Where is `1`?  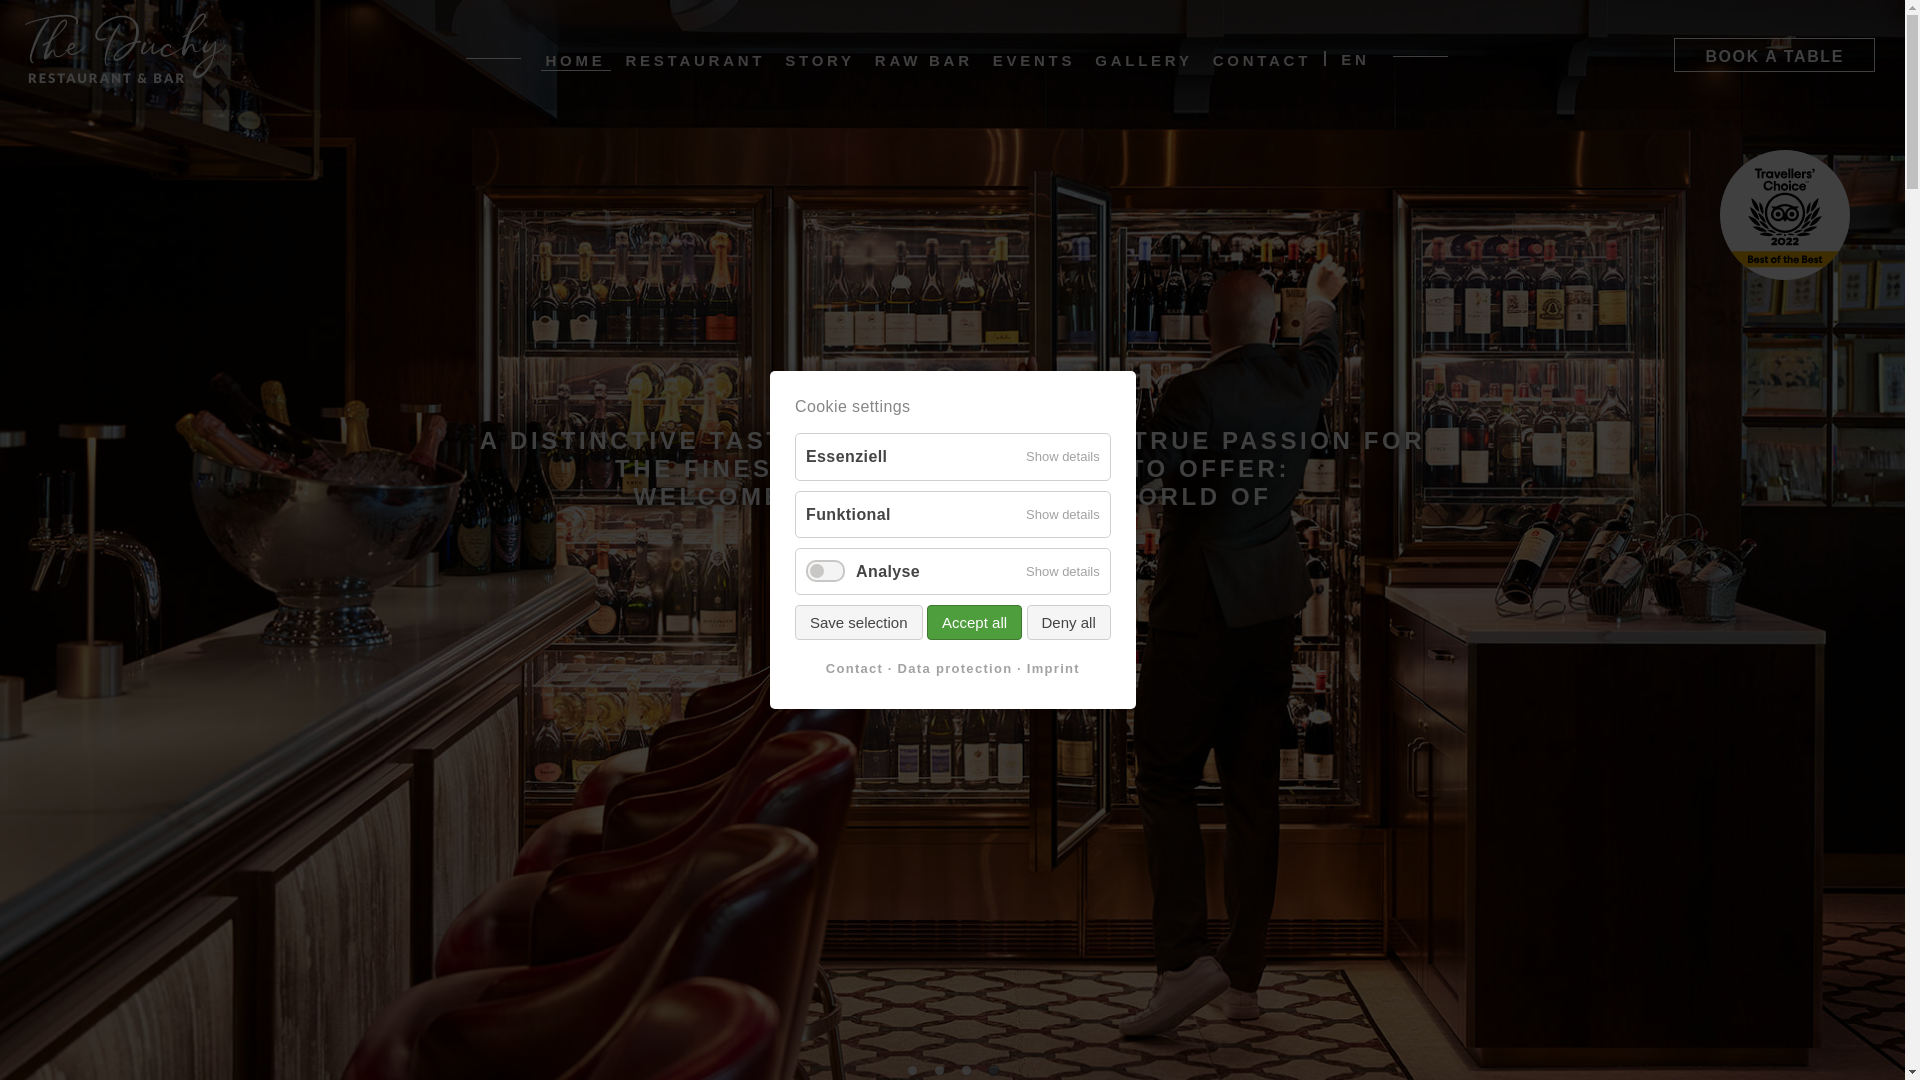
1 is located at coordinates (912, 1070).